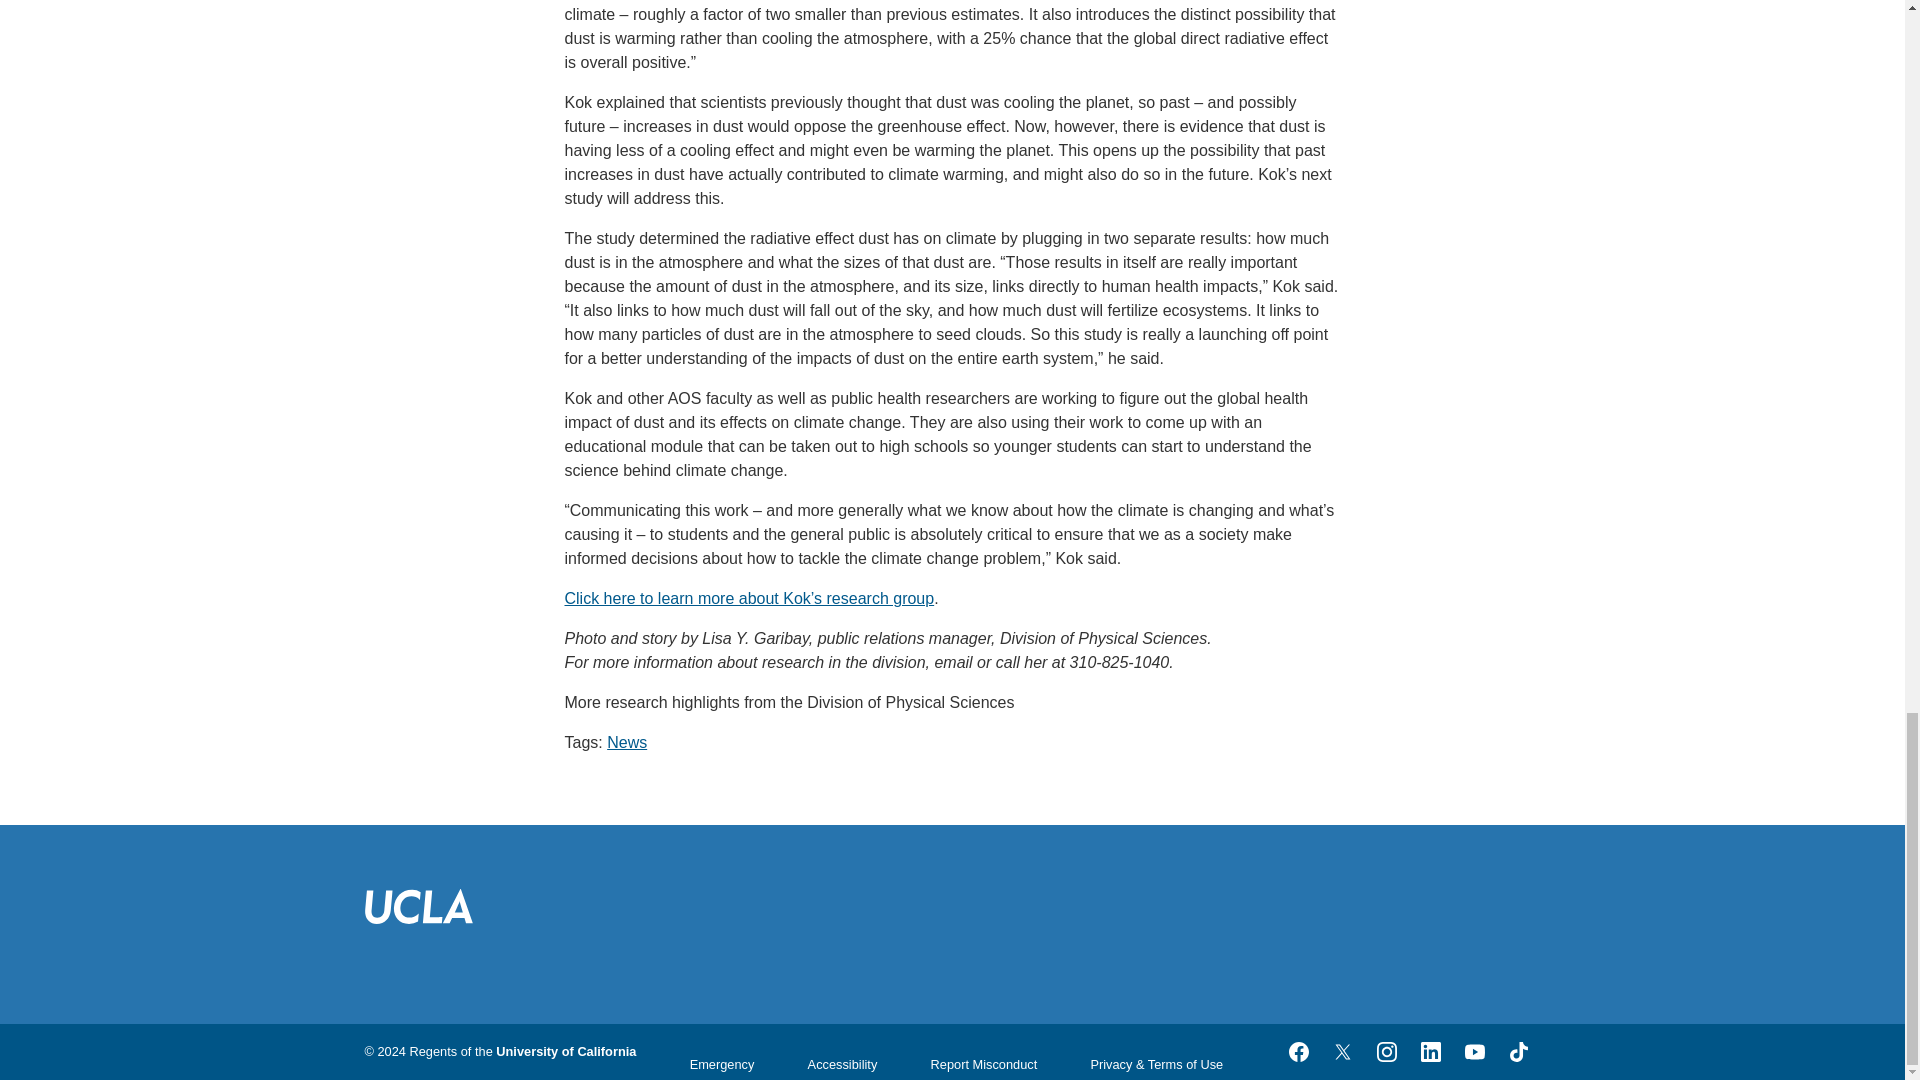 This screenshot has width=1920, height=1080. Describe the element at coordinates (842, 1064) in the screenshot. I see `Accessibility` at that location.